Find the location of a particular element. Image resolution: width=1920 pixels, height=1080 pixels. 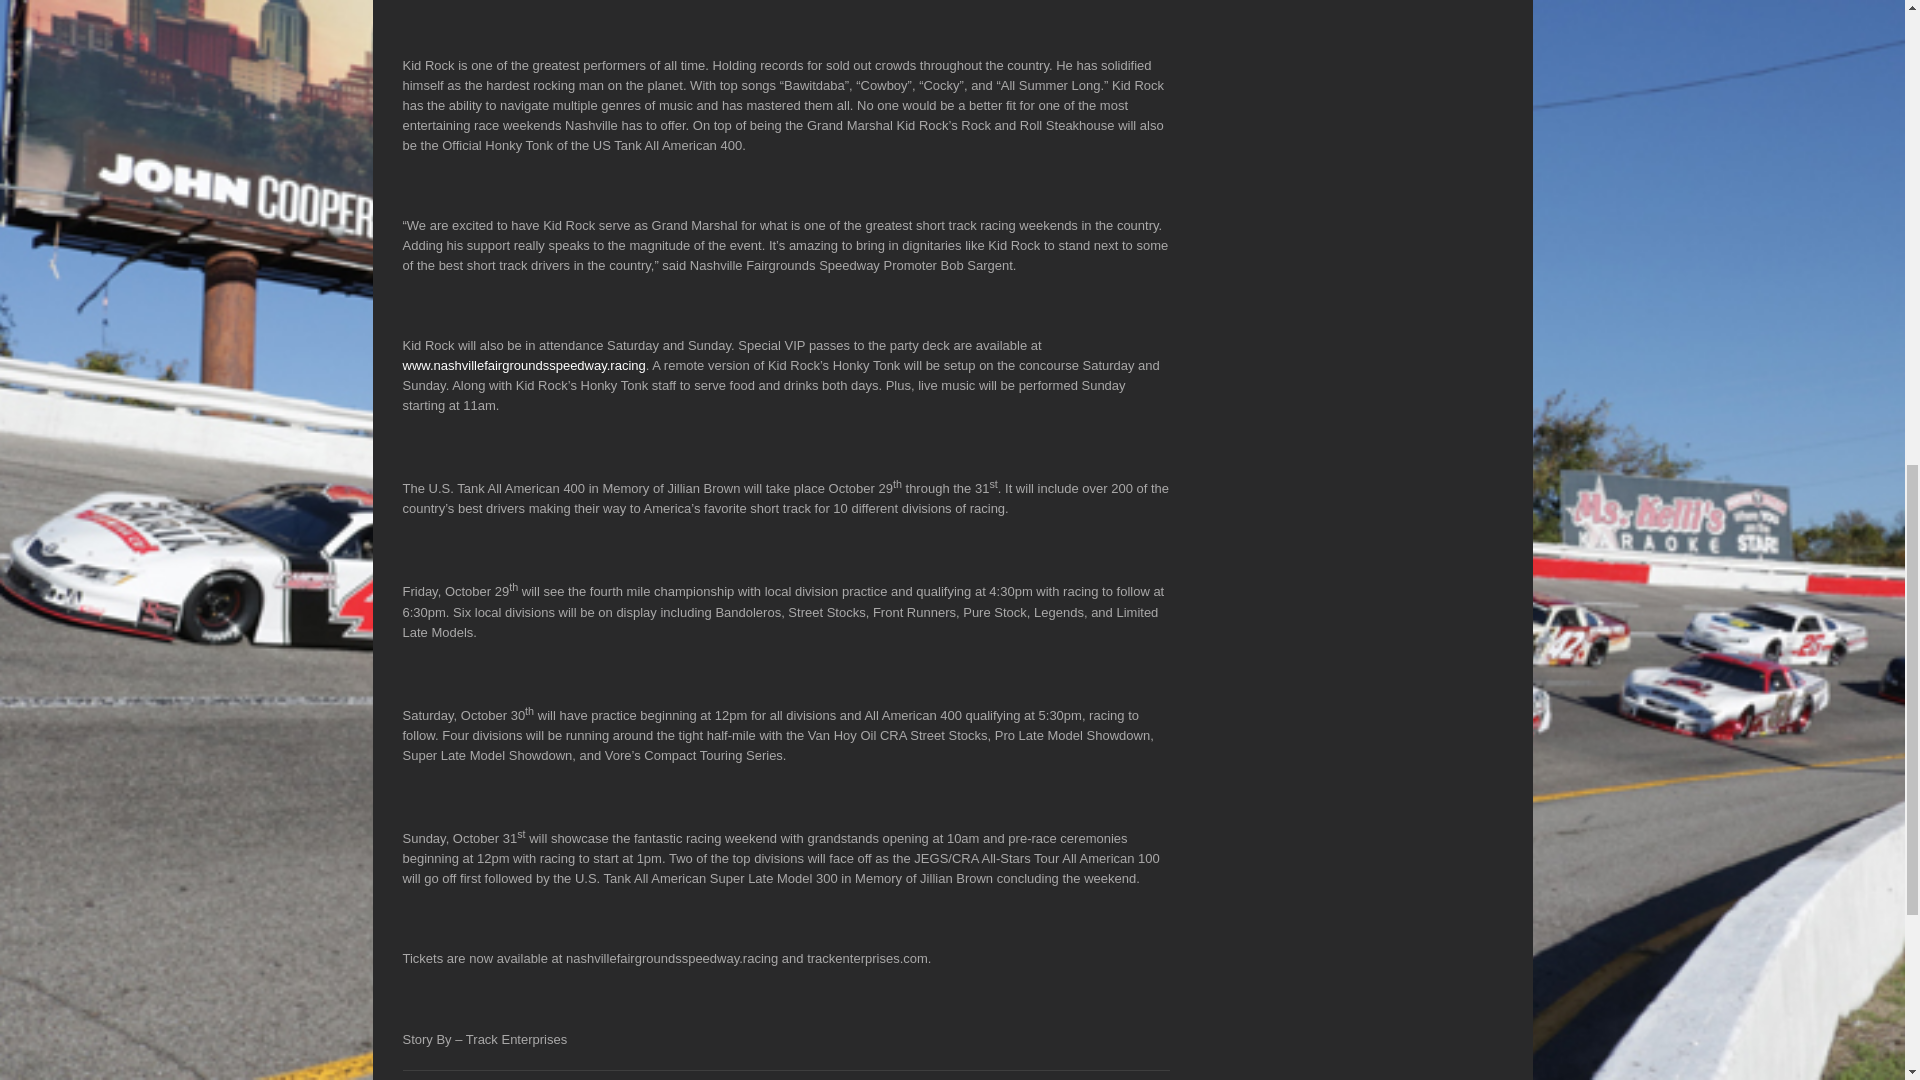

All American 400 is located at coordinates (663, 1078).